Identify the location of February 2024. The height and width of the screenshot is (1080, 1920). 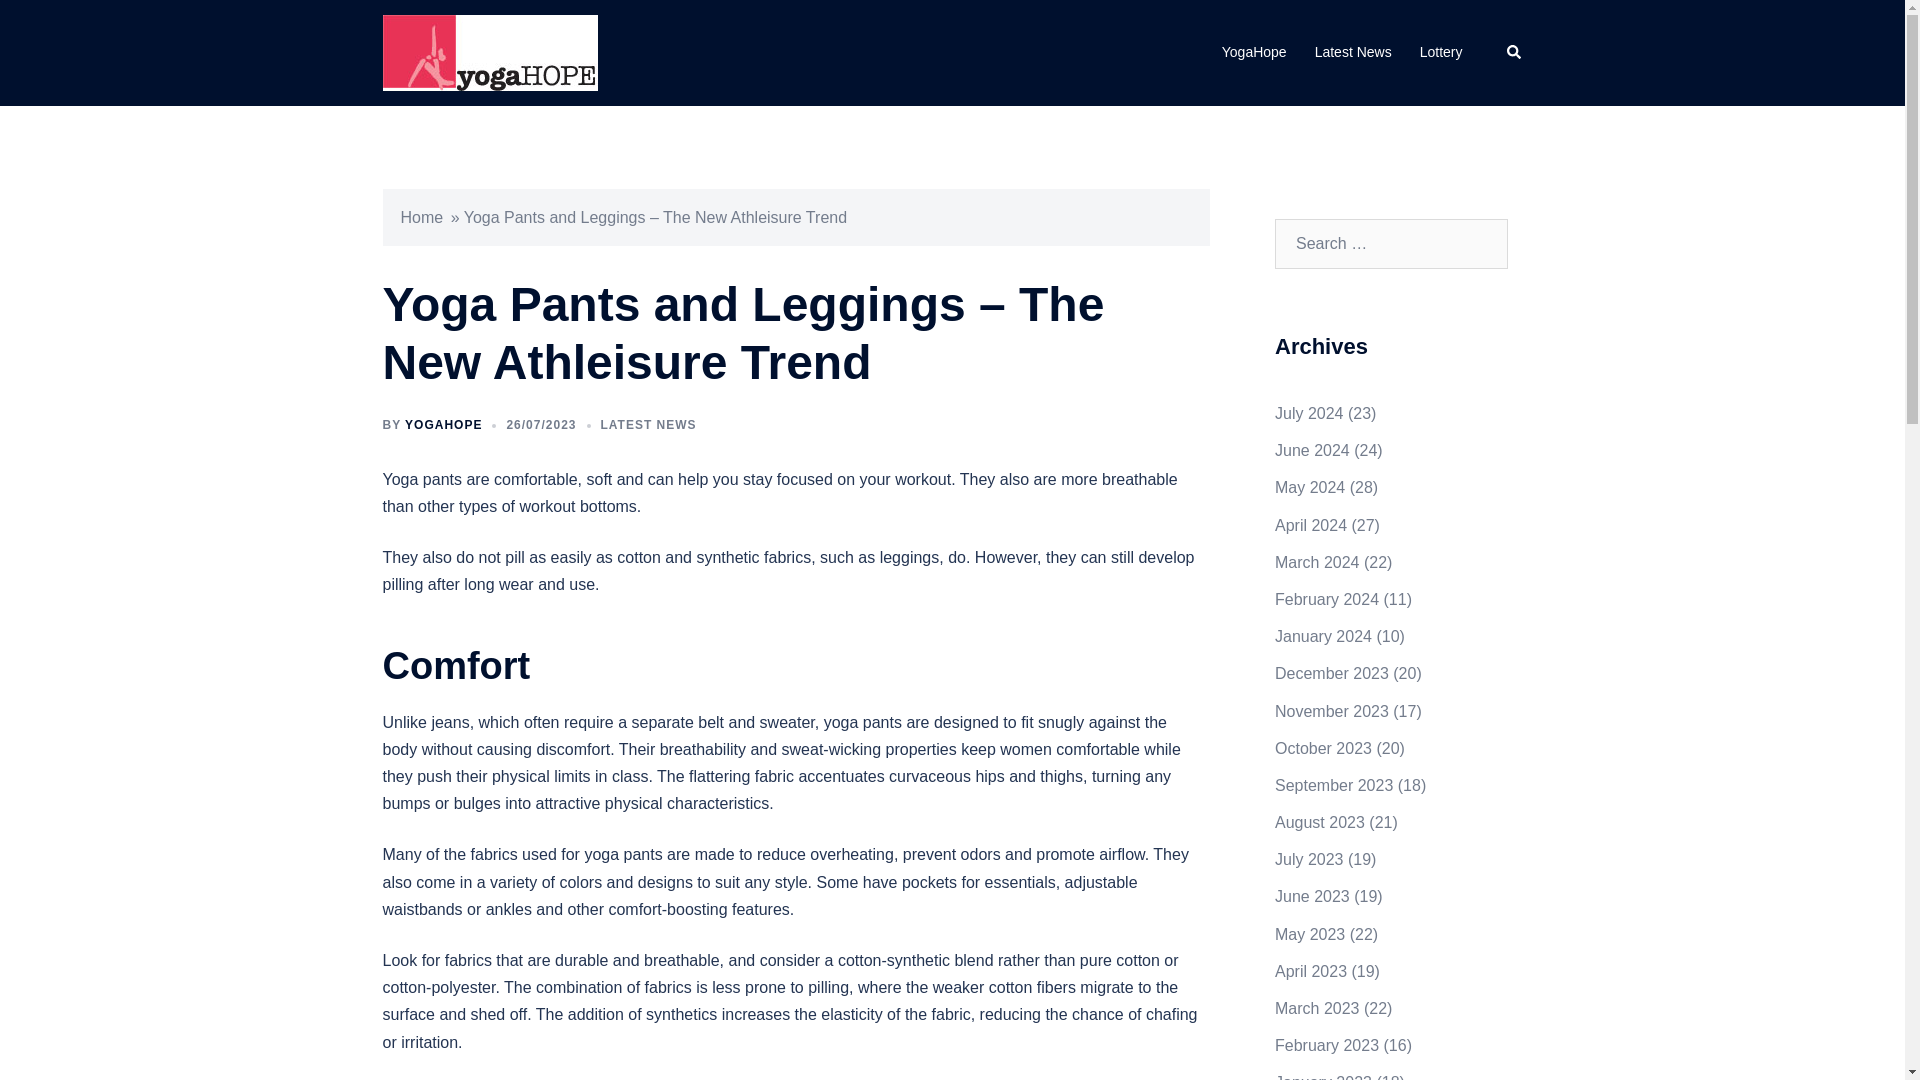
(1326, 599).